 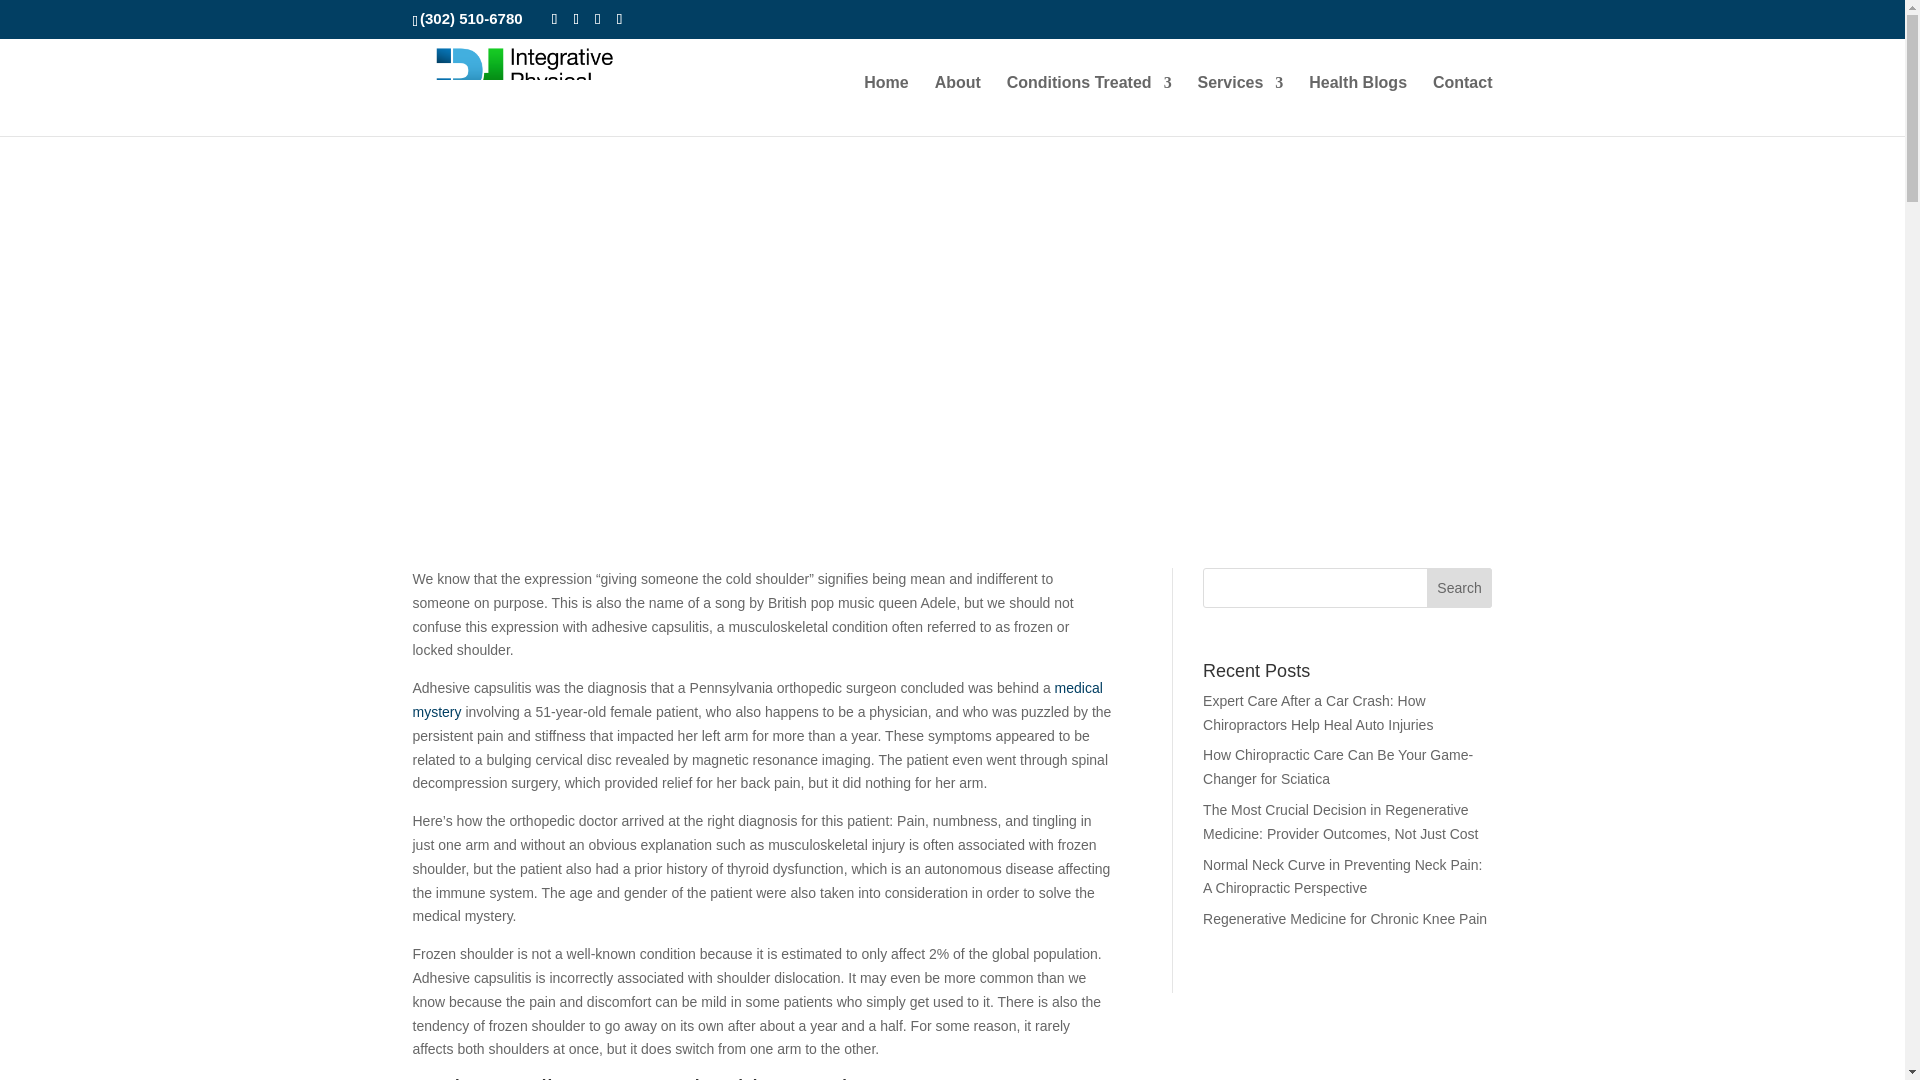 What do you see at coordinates (1458, 384) in the screenshot?
I see `Search` at bounding box center [1458, 384].